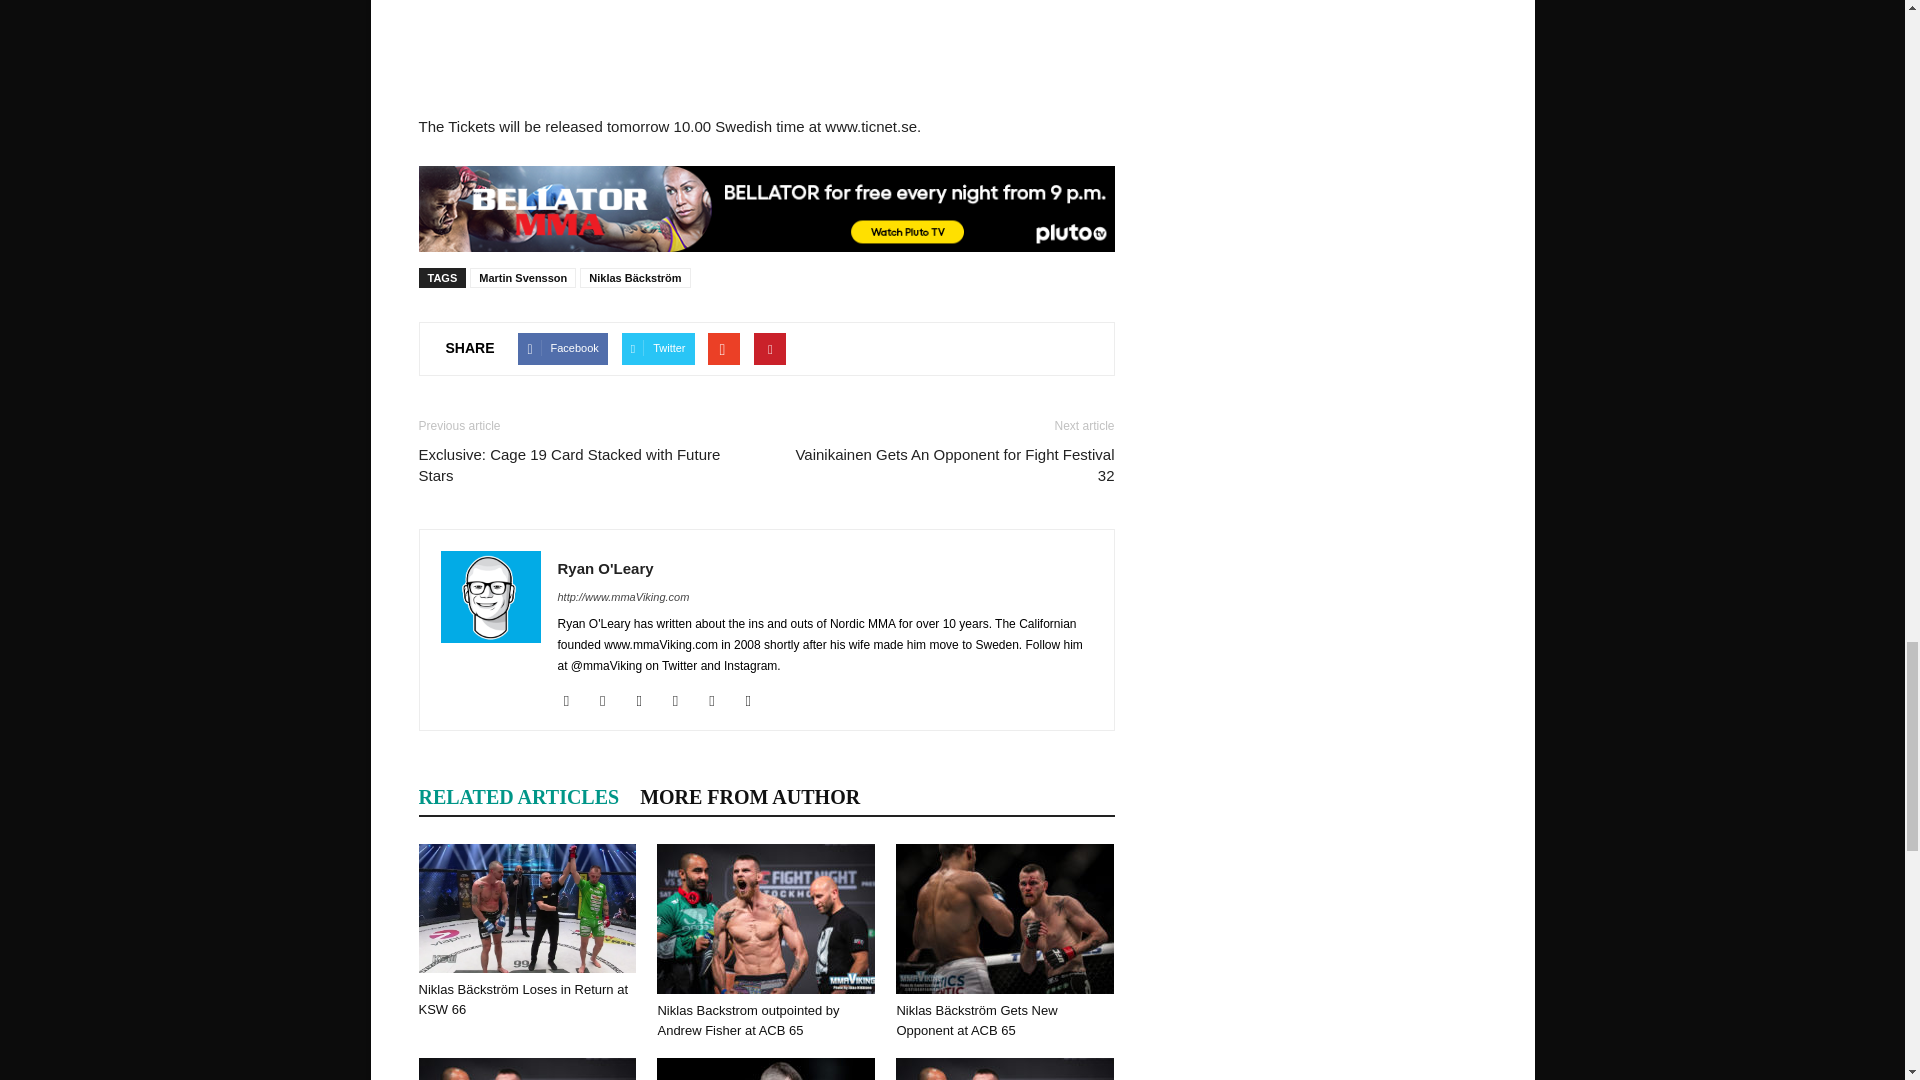  Describe the element at coordinates (718, 700) in the screenshot. I see `Twitter` at that location.